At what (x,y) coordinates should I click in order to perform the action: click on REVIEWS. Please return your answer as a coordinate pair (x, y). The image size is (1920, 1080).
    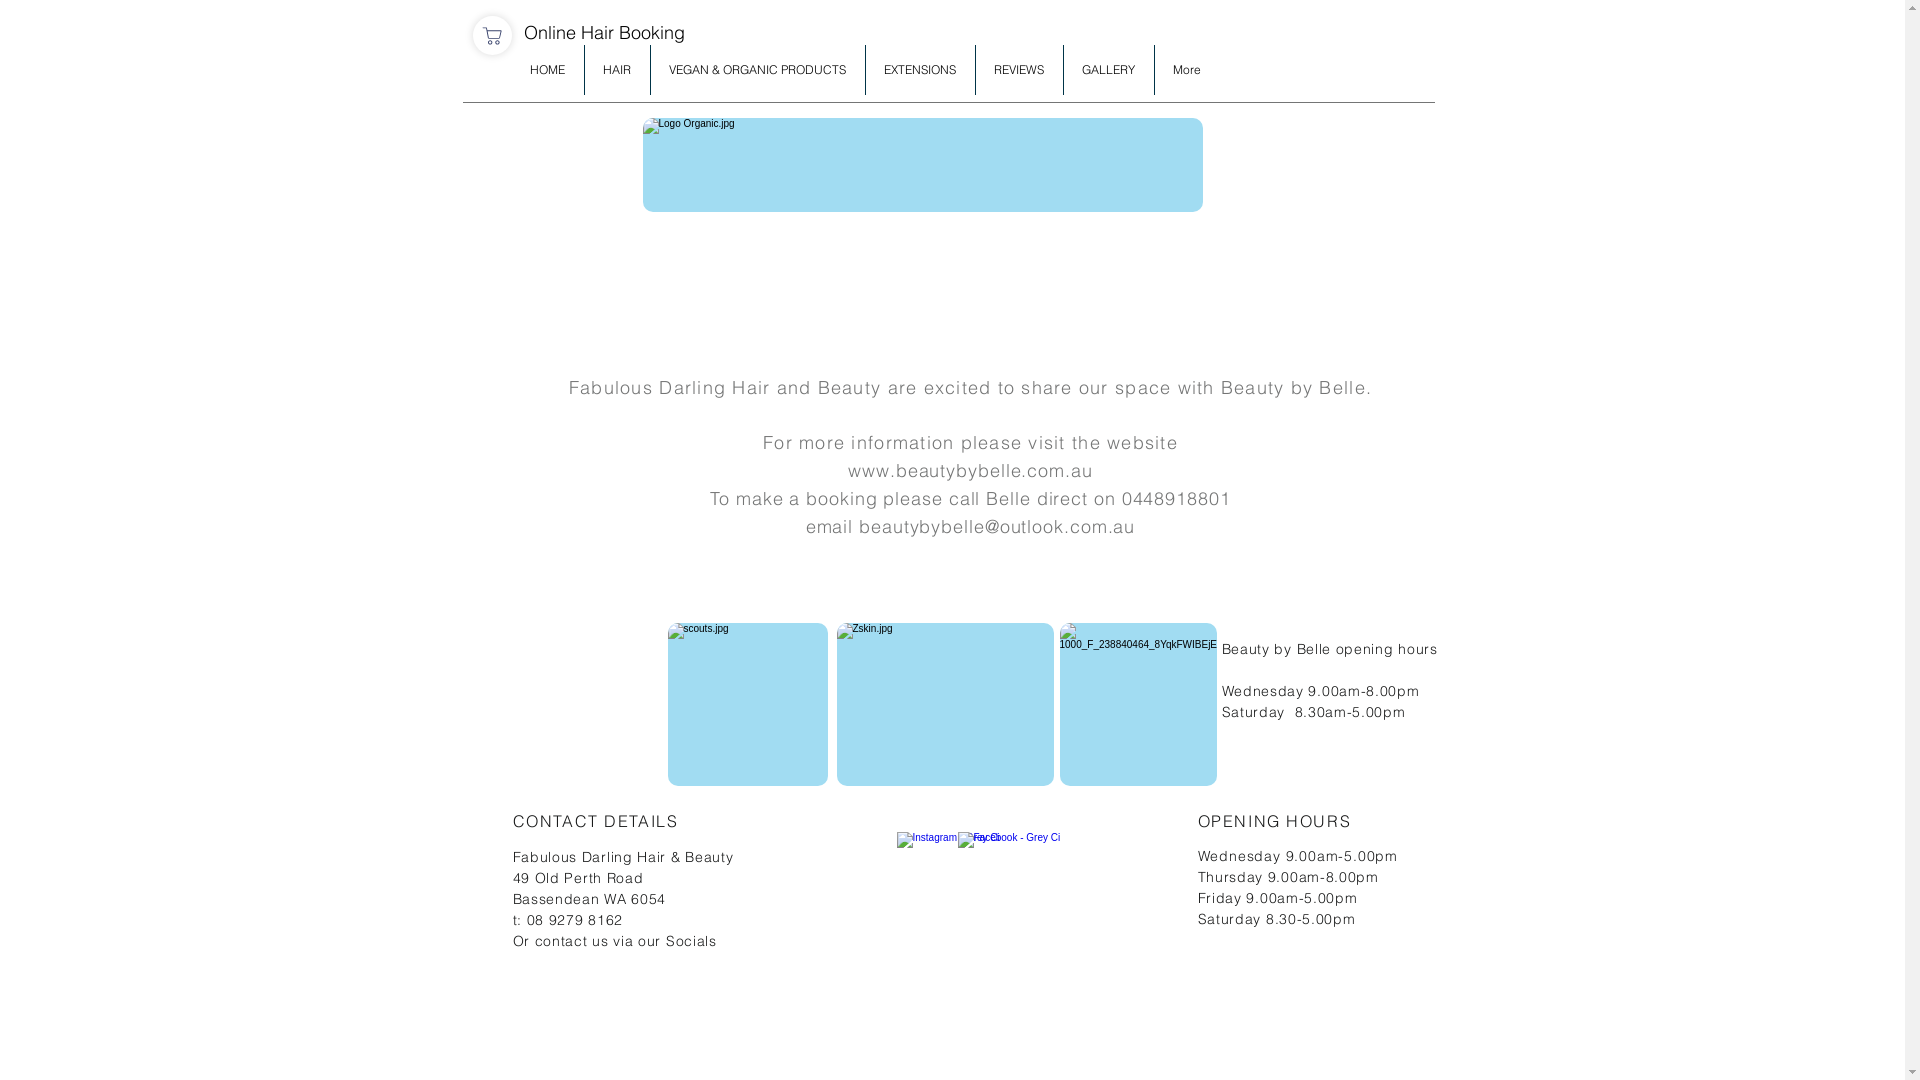
    Looking at the image, I should click on (1020, 70).